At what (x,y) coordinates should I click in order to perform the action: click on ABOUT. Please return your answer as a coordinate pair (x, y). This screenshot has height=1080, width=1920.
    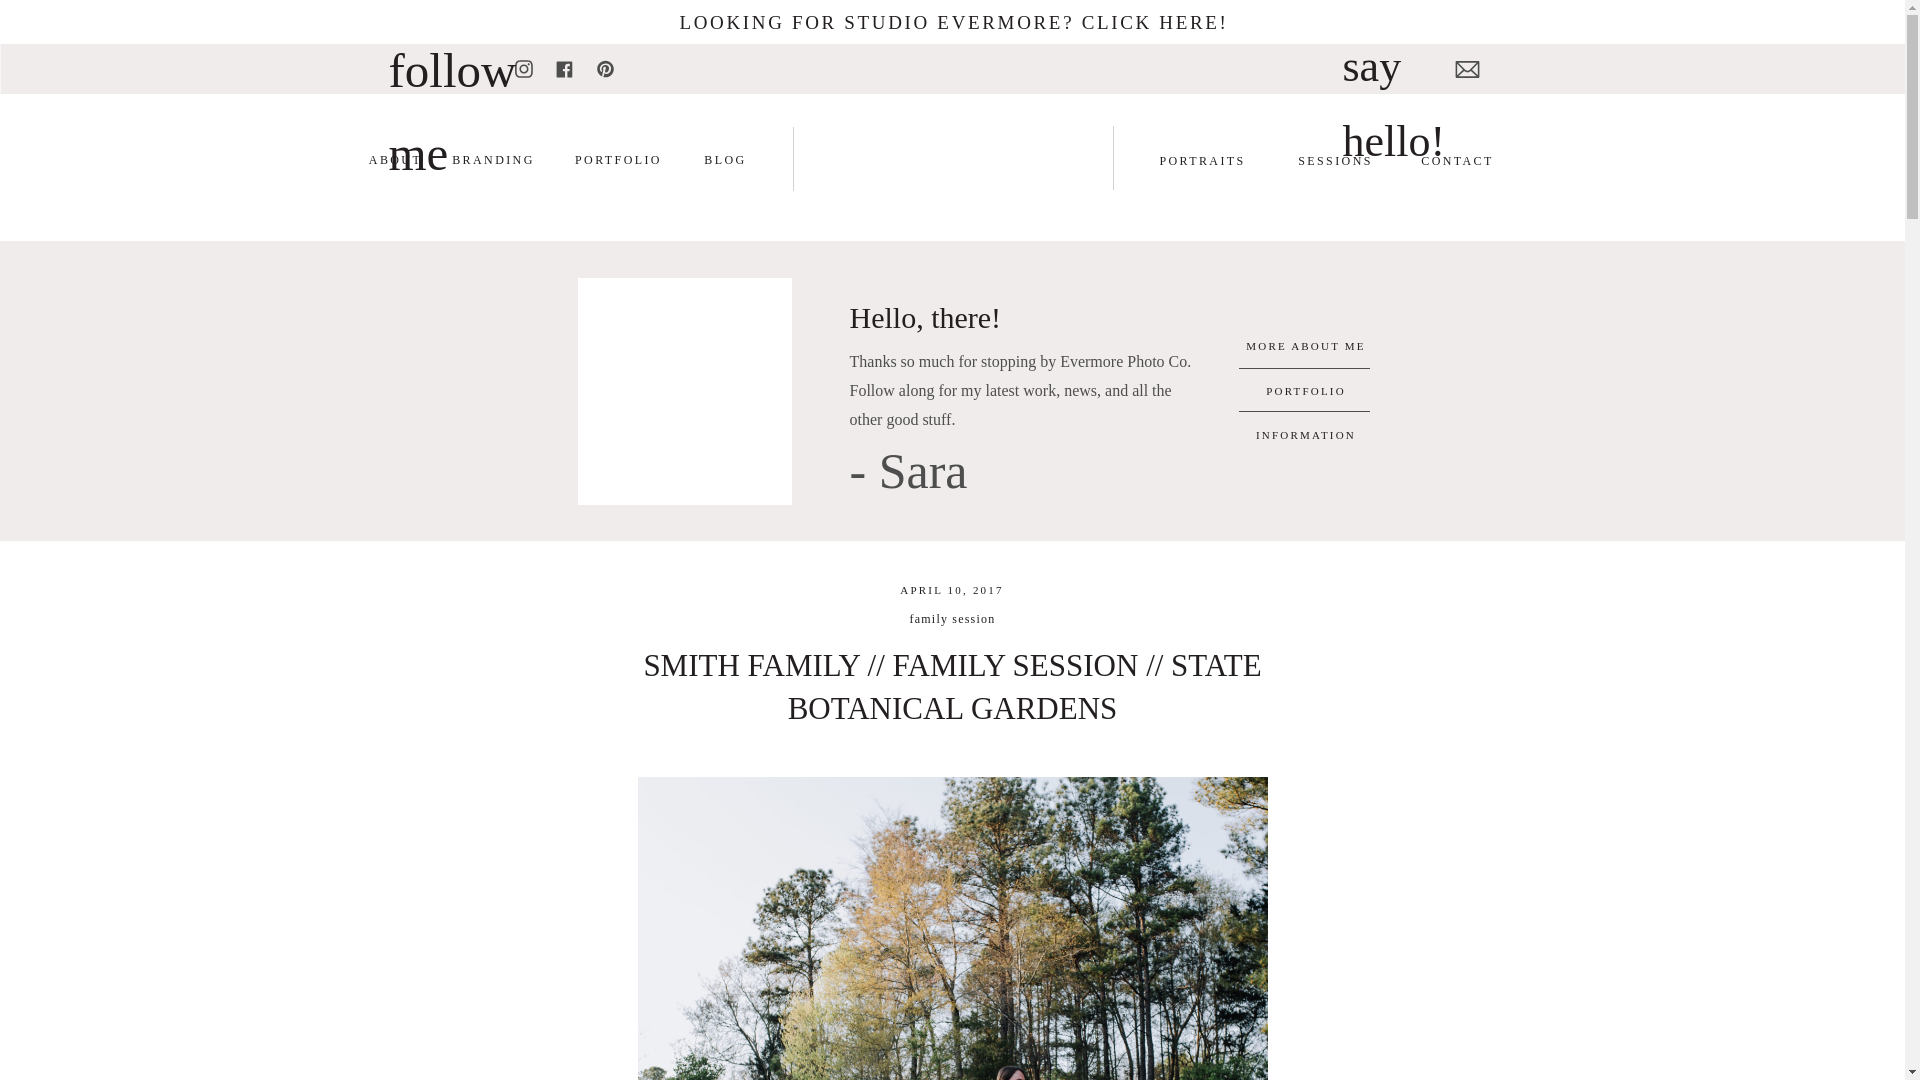
    Looking at the image, I should click on (396, 162).